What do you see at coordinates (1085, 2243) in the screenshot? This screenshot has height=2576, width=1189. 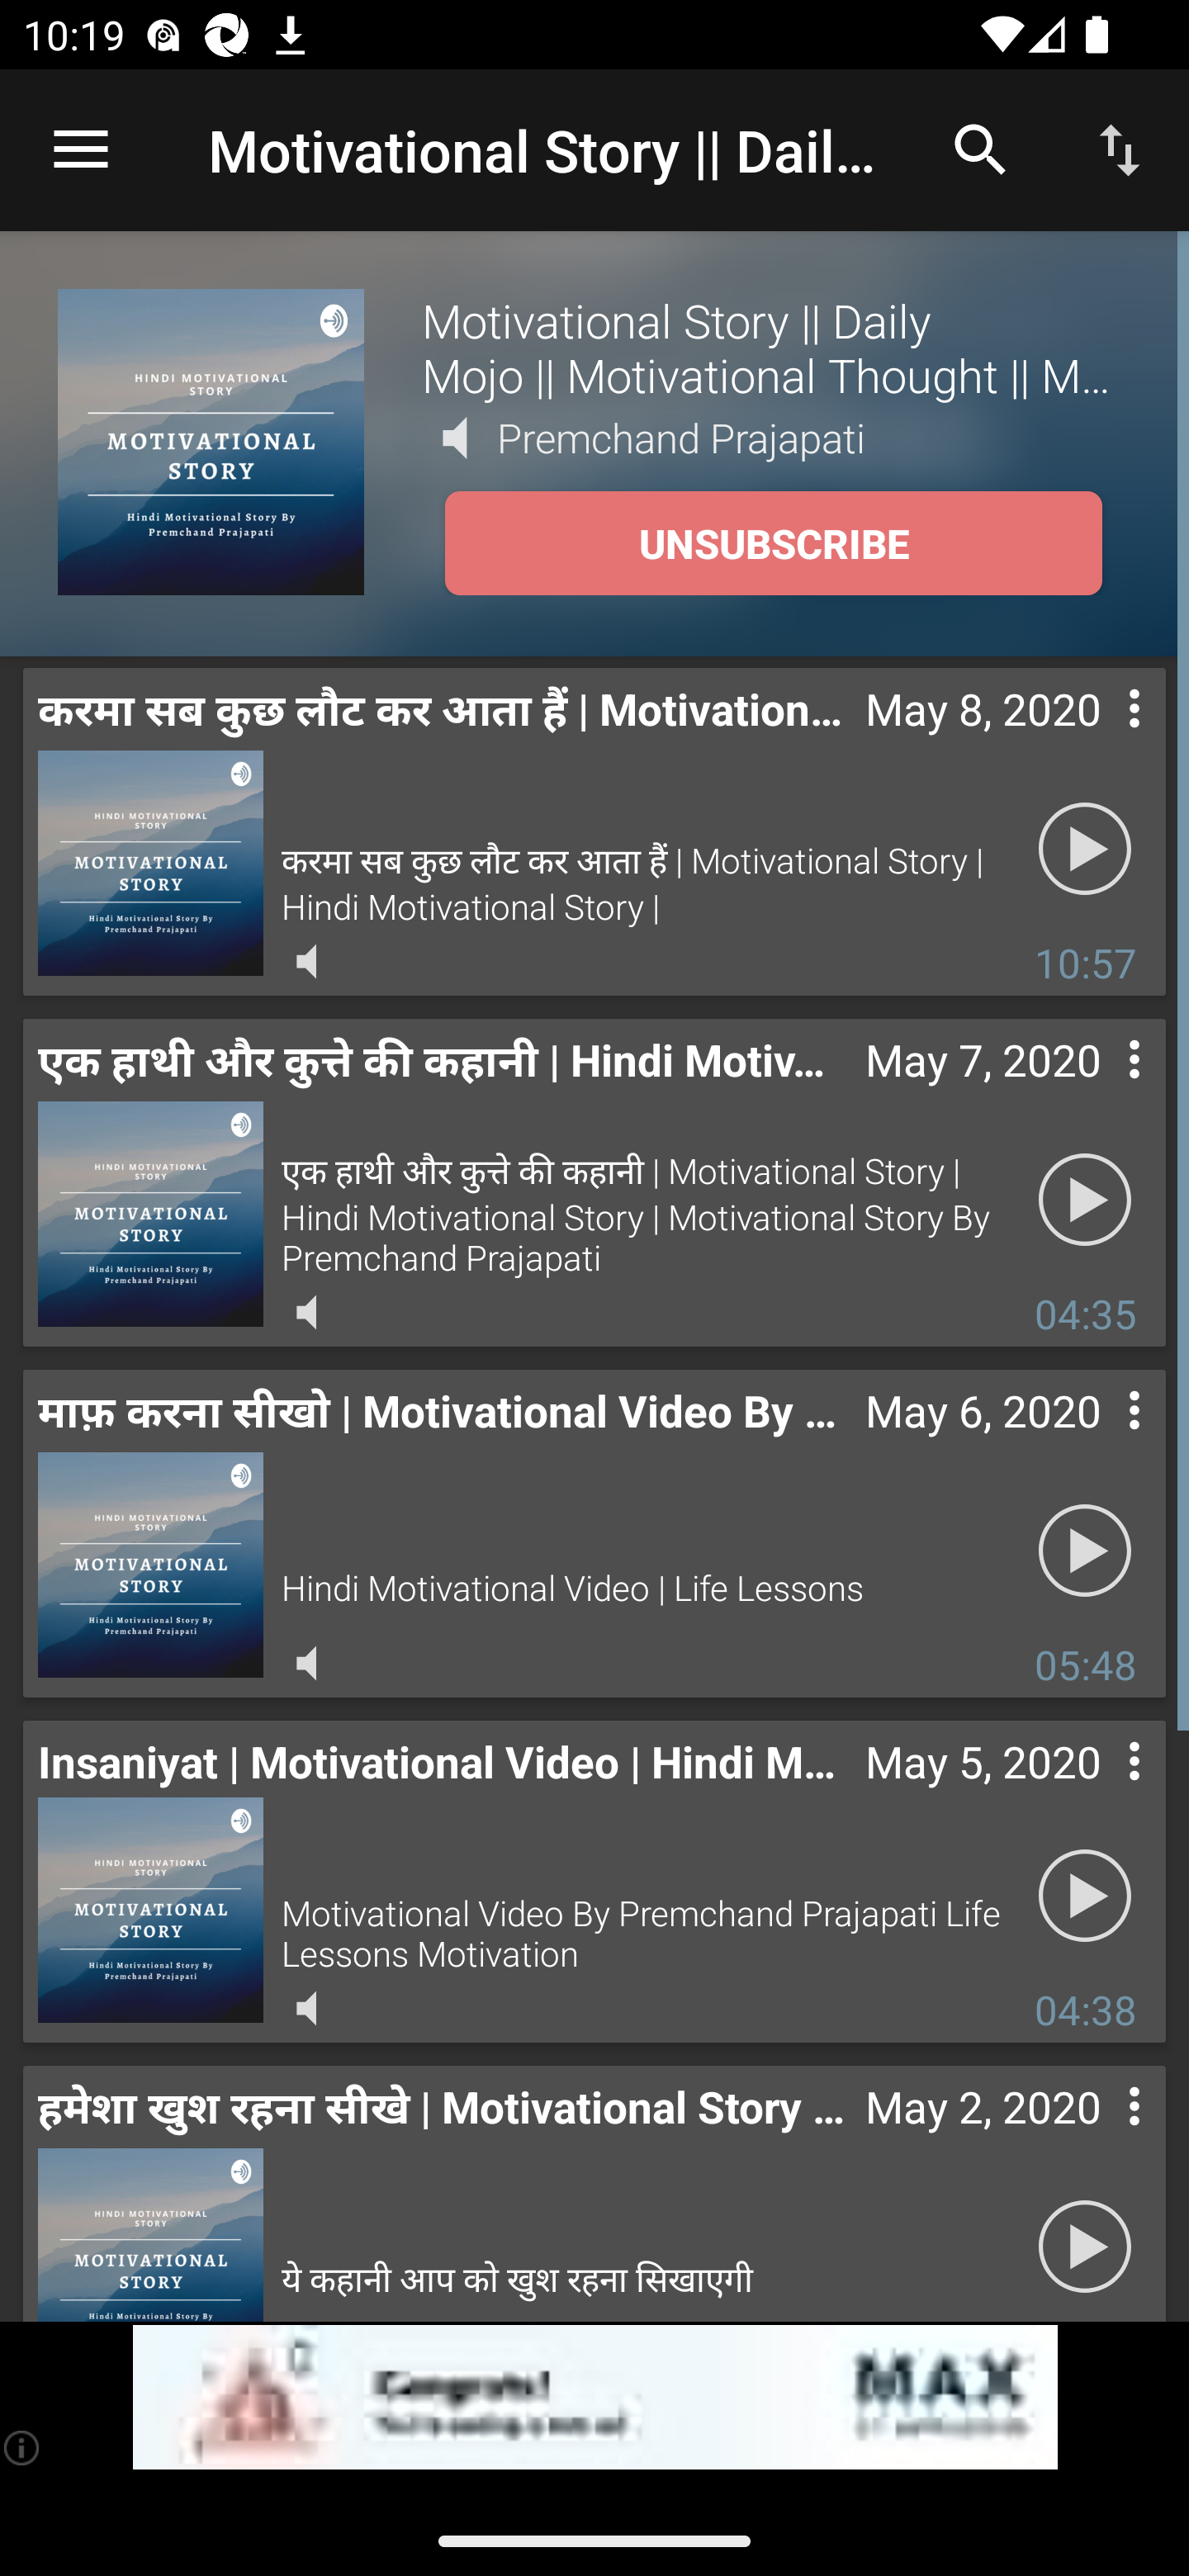 I see `Play` at bounding box center [1085, 2243].